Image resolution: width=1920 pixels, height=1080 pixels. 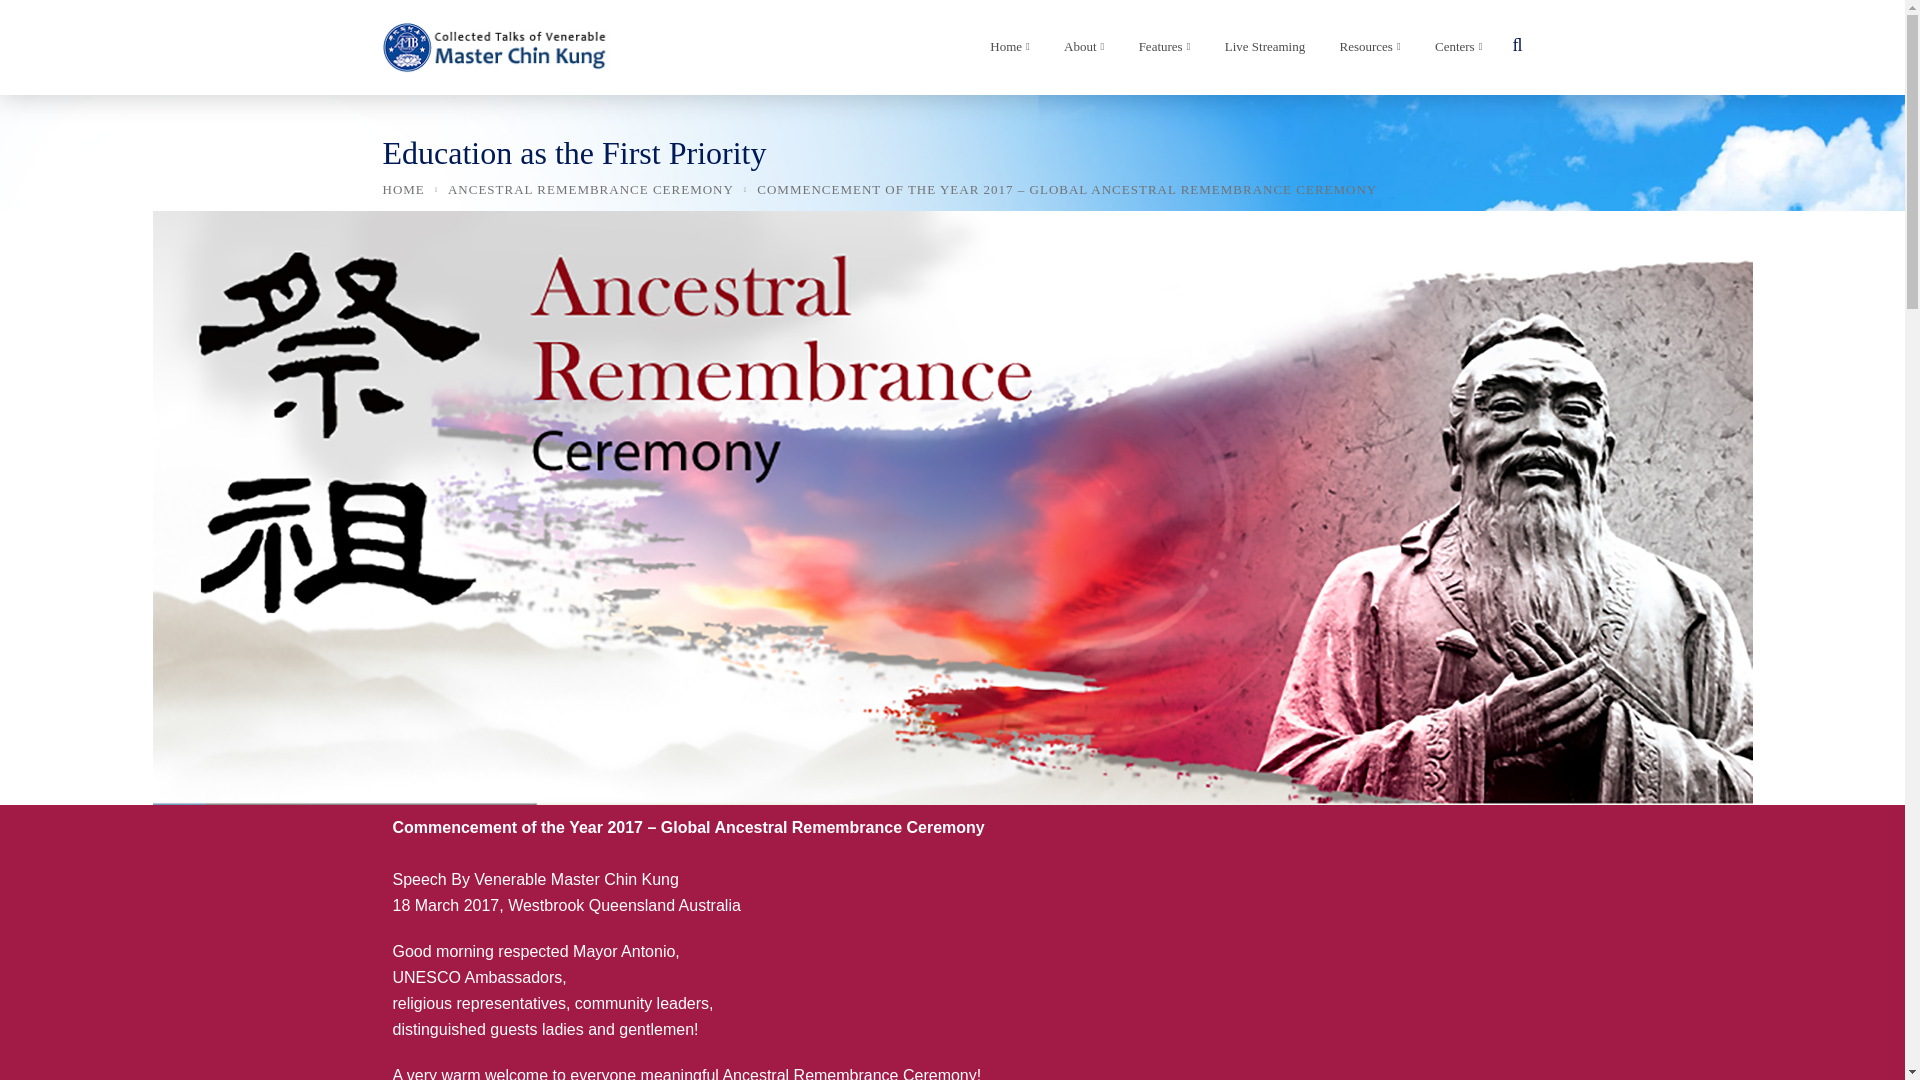 What do you see at coordinates (1004, 51) in the screenshot?
I see `Home` at bounding box center [1004, 51].